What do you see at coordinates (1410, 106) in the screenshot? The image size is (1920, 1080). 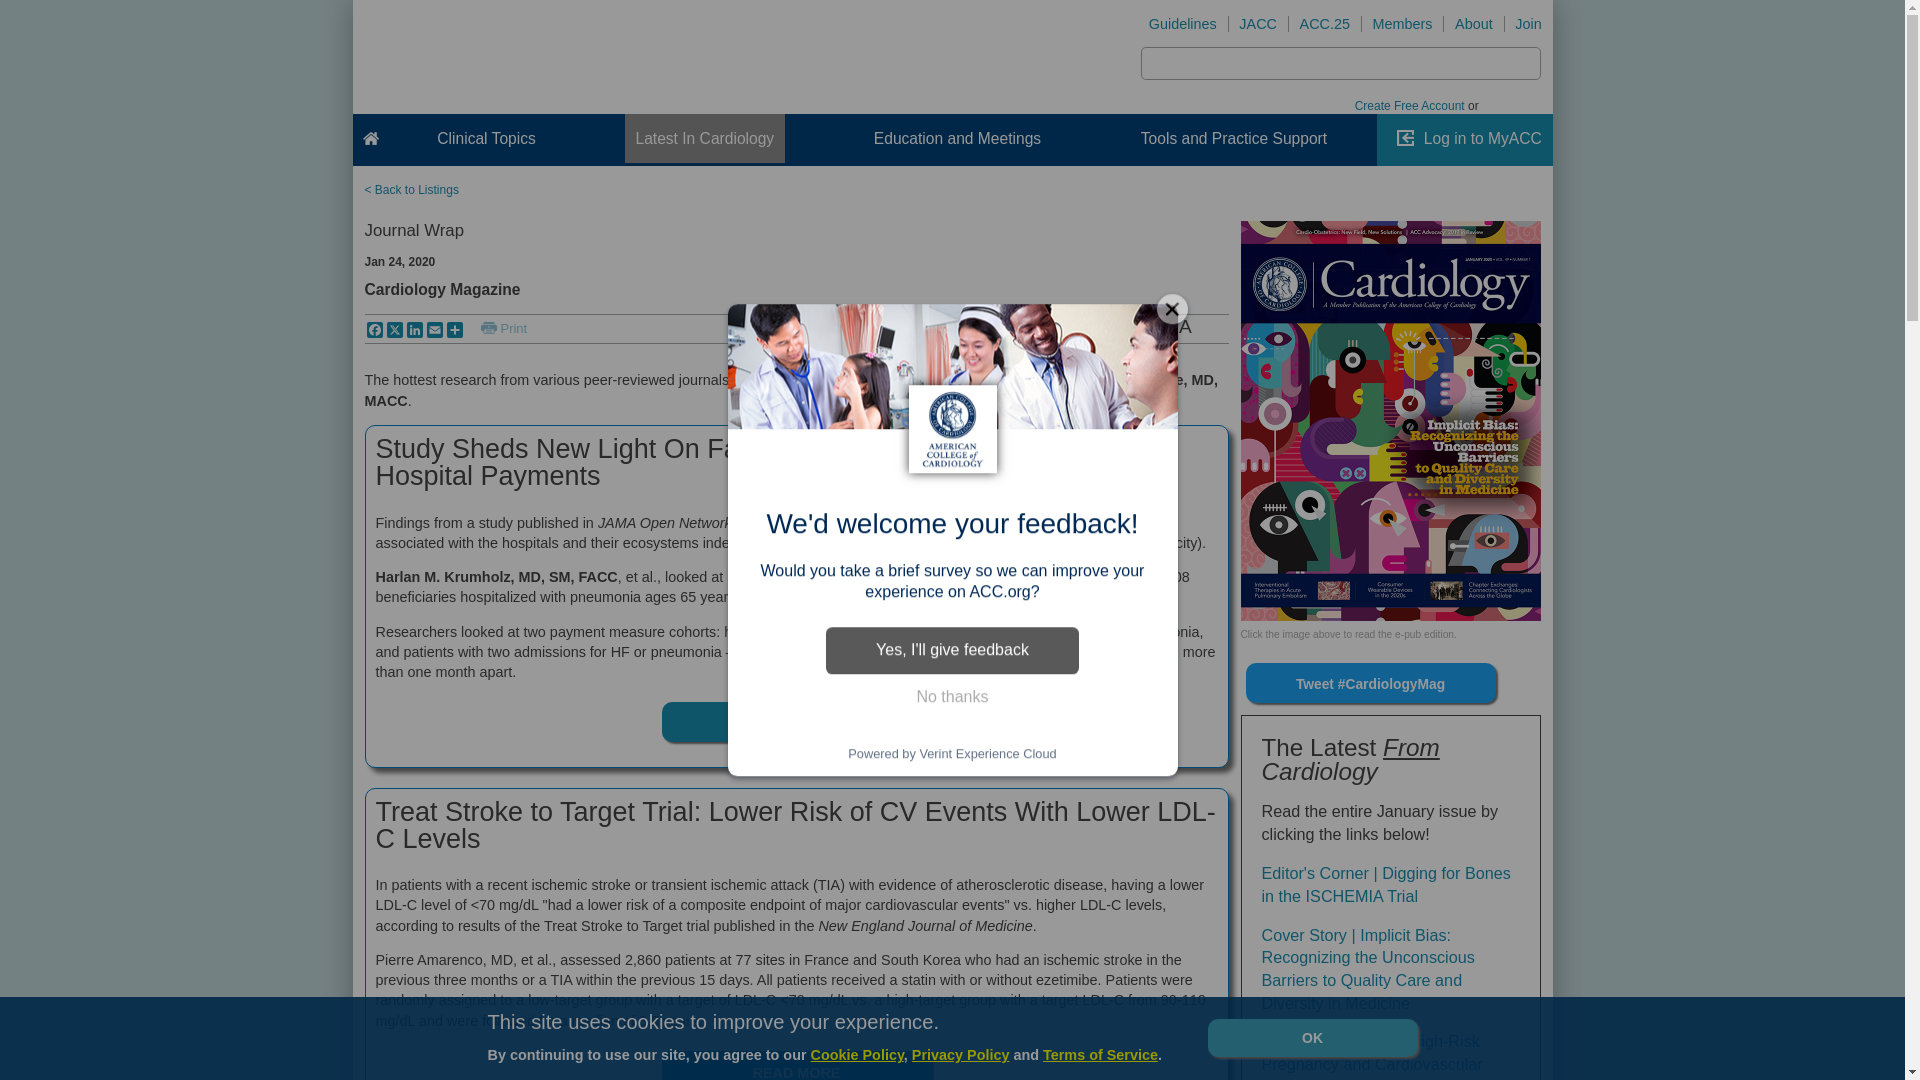 I see `Create Free Account` at bounding box center [1410, 106].